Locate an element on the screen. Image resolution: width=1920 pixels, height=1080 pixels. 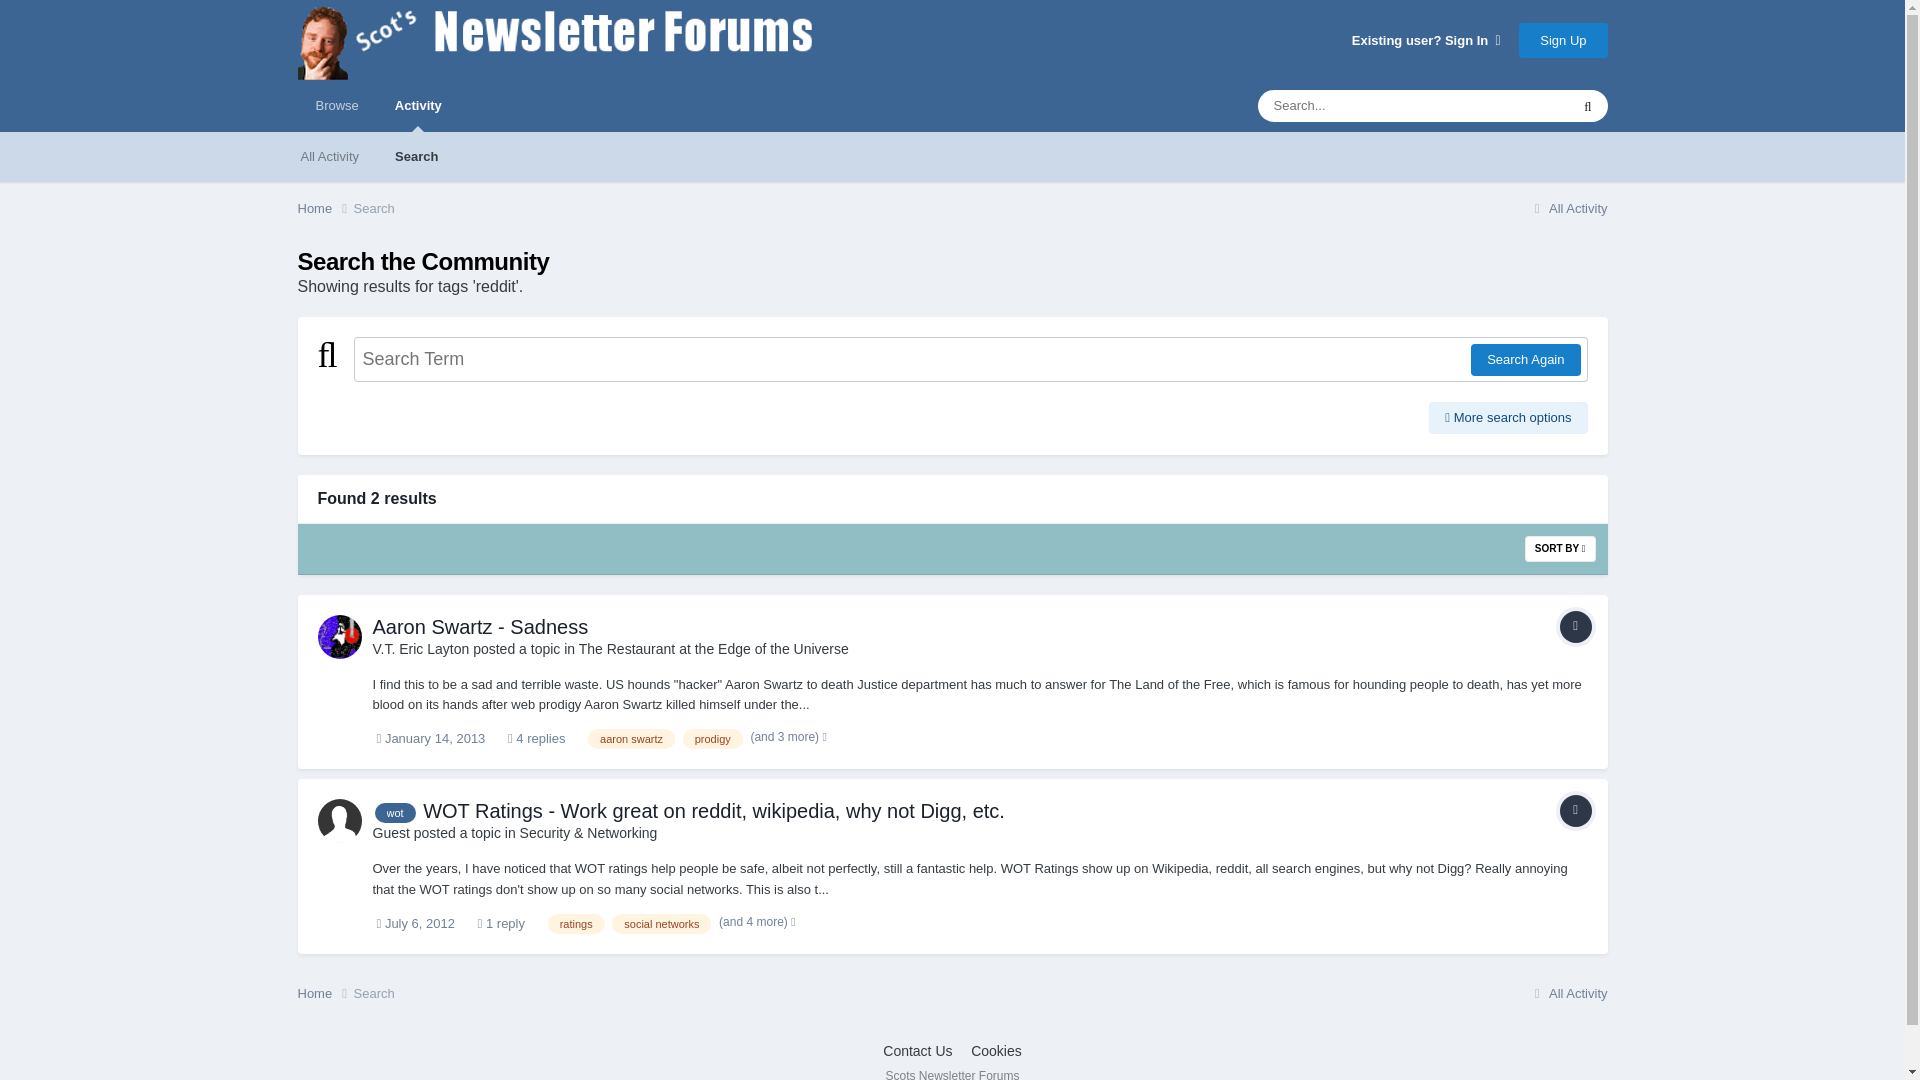
Home is located at coordinates (325, 208).